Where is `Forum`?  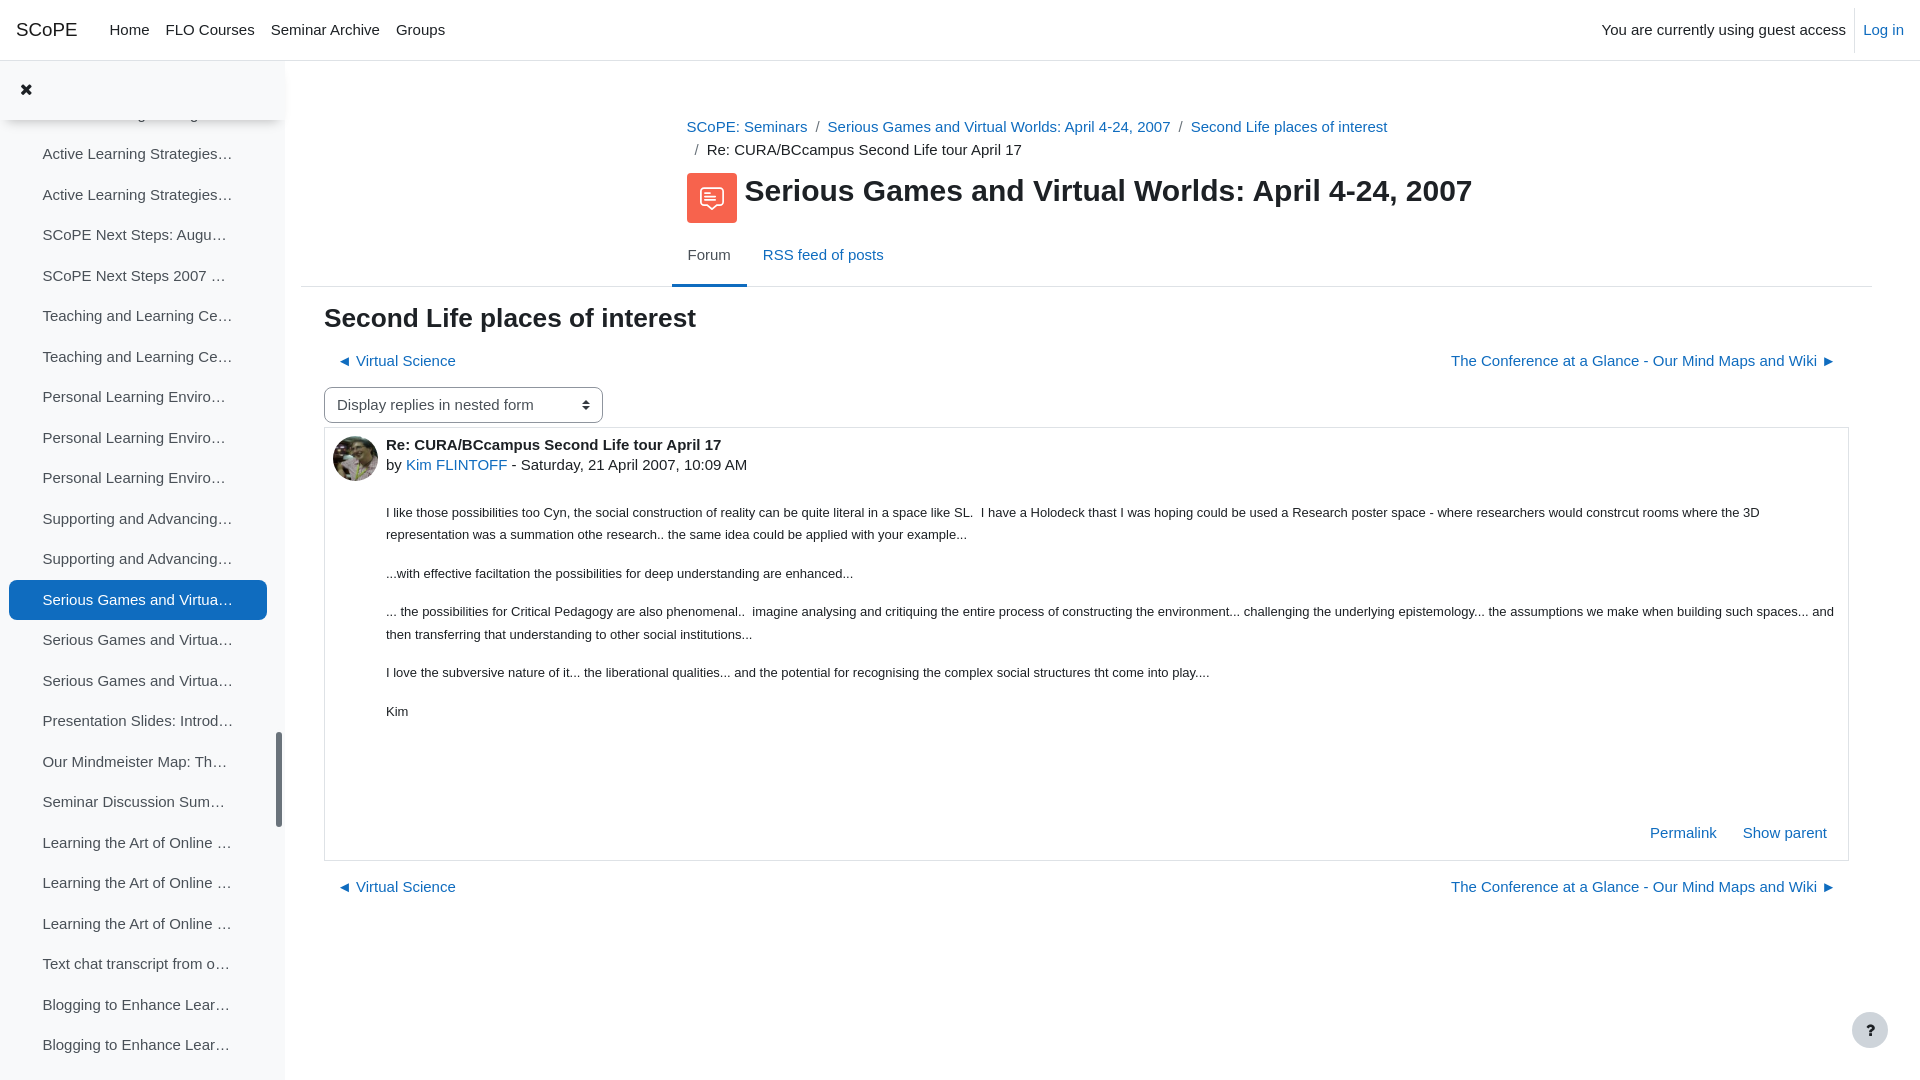 Forum is located at coordinates (710, 257).